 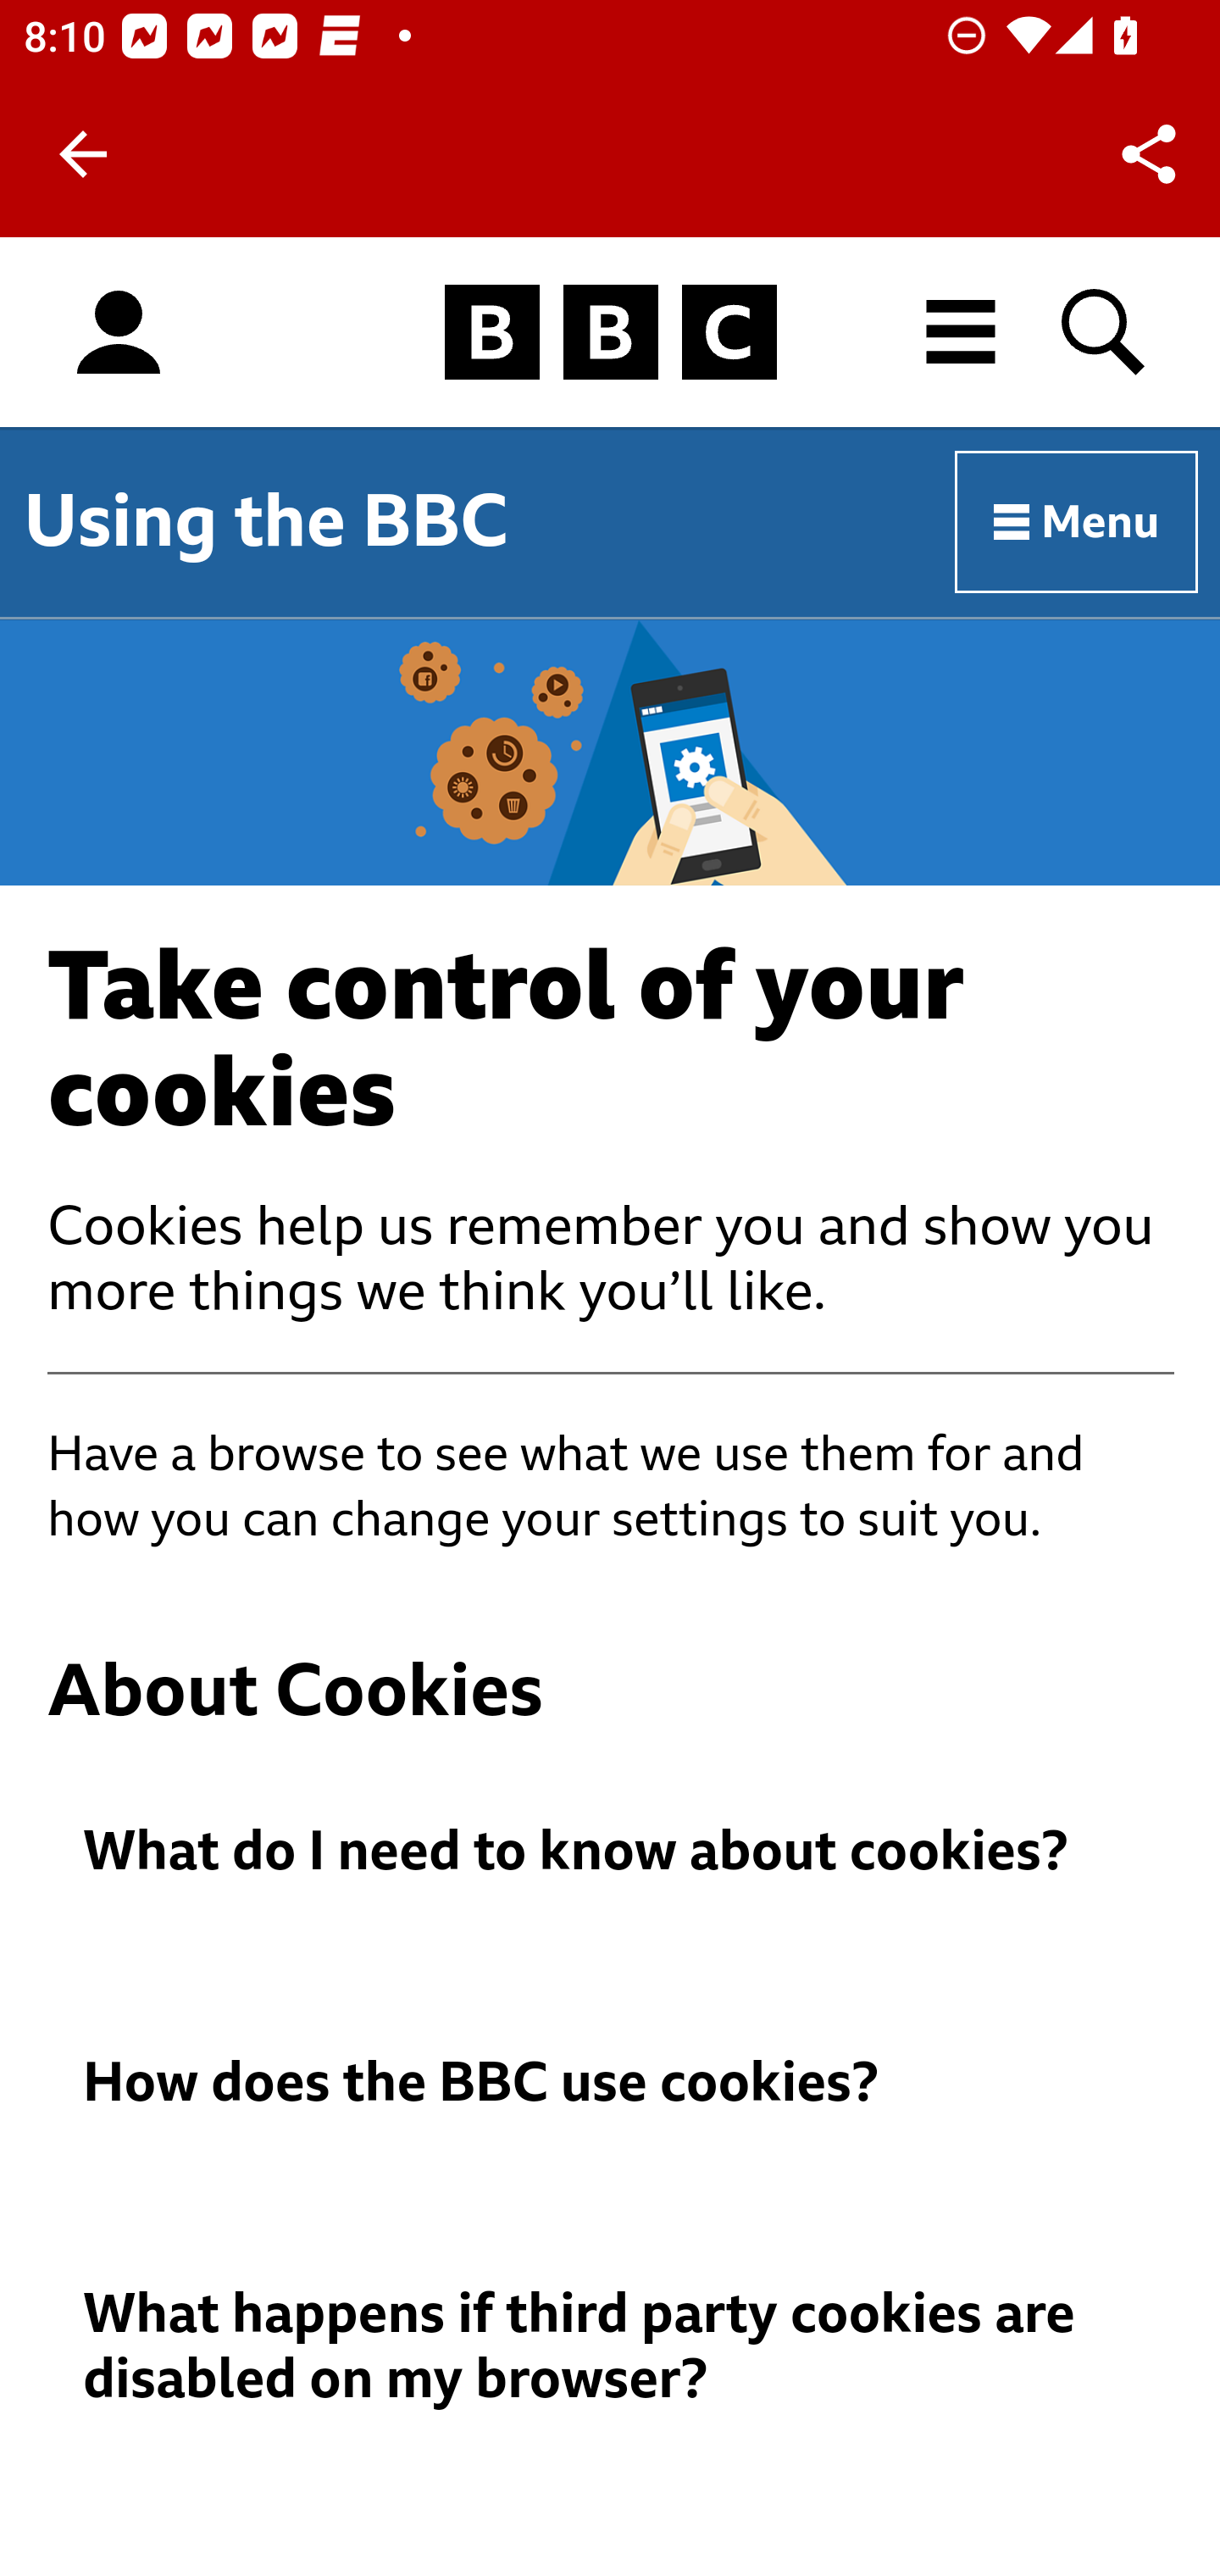 I want to click on What do I need to know about cookies?, so click(x=612, y=1852).